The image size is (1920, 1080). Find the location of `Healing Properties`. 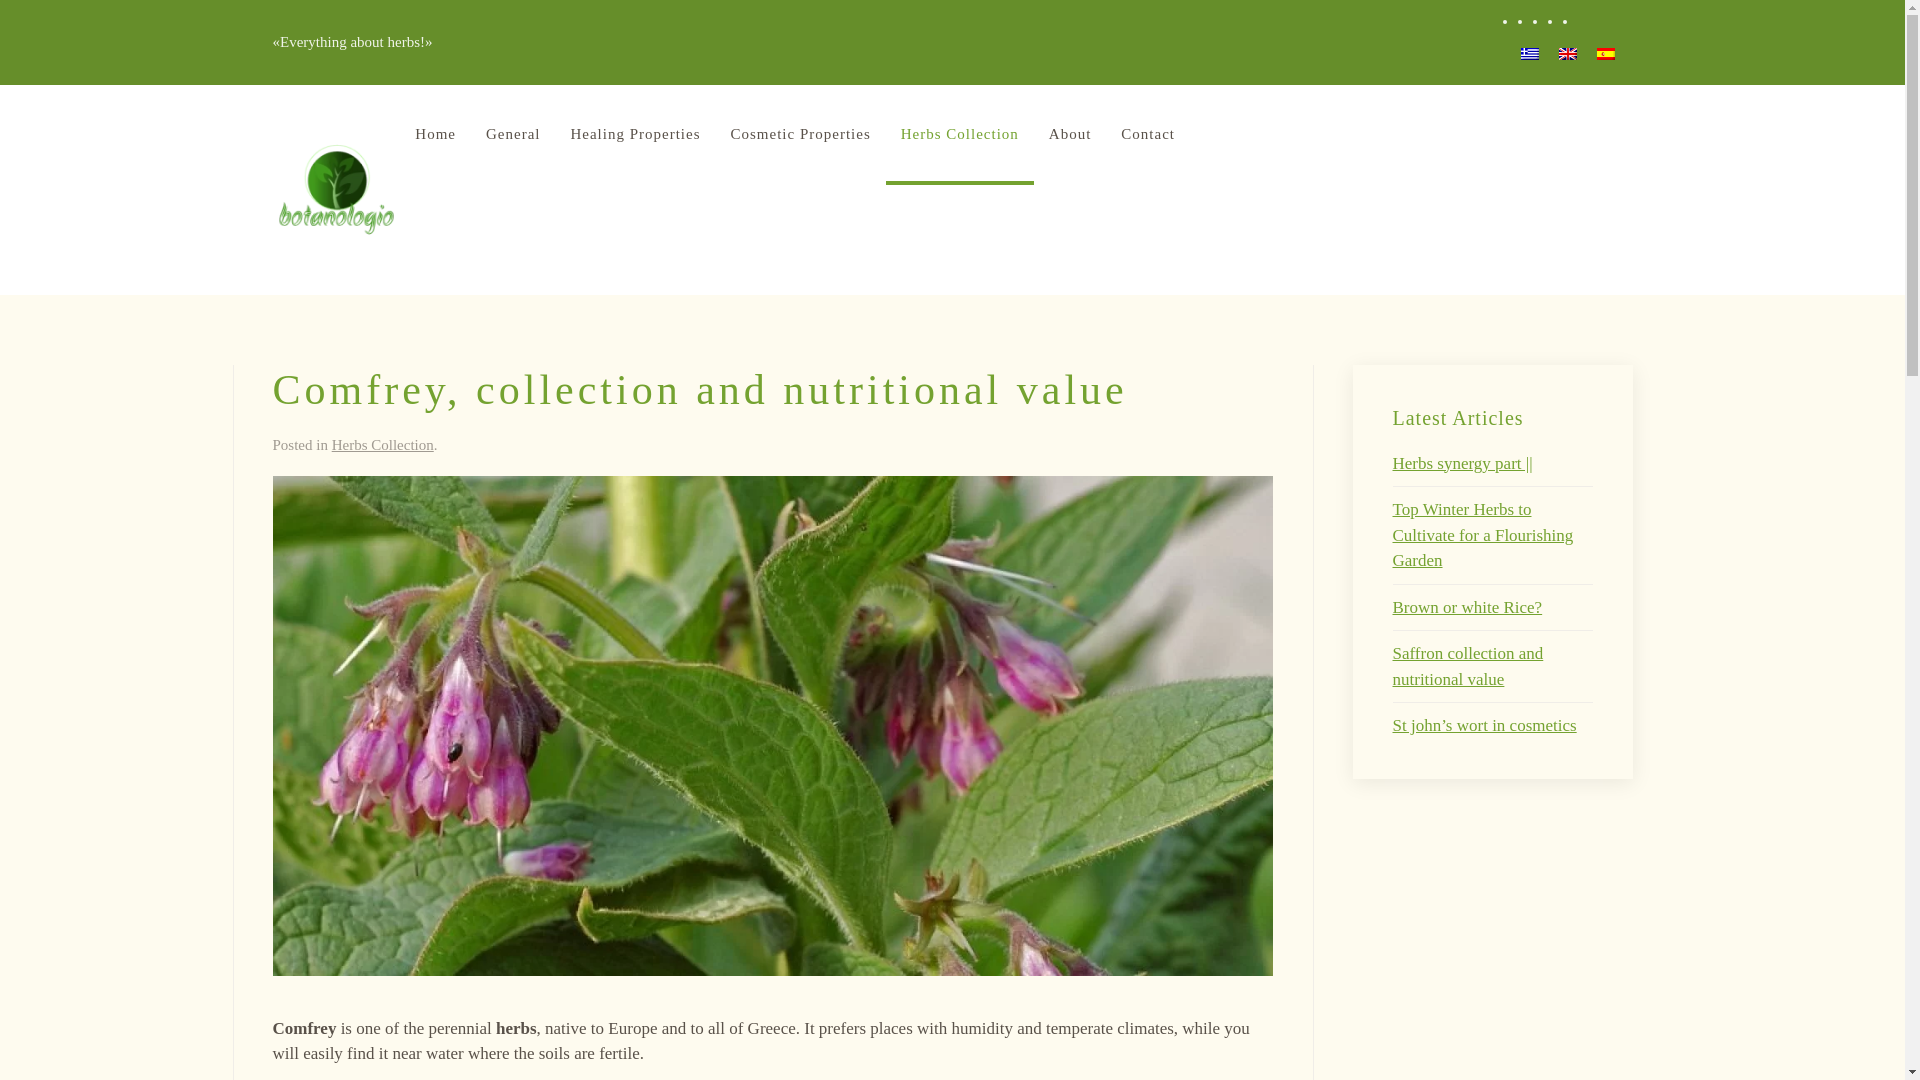

Healing Properties is located at coordinates (634, 134).